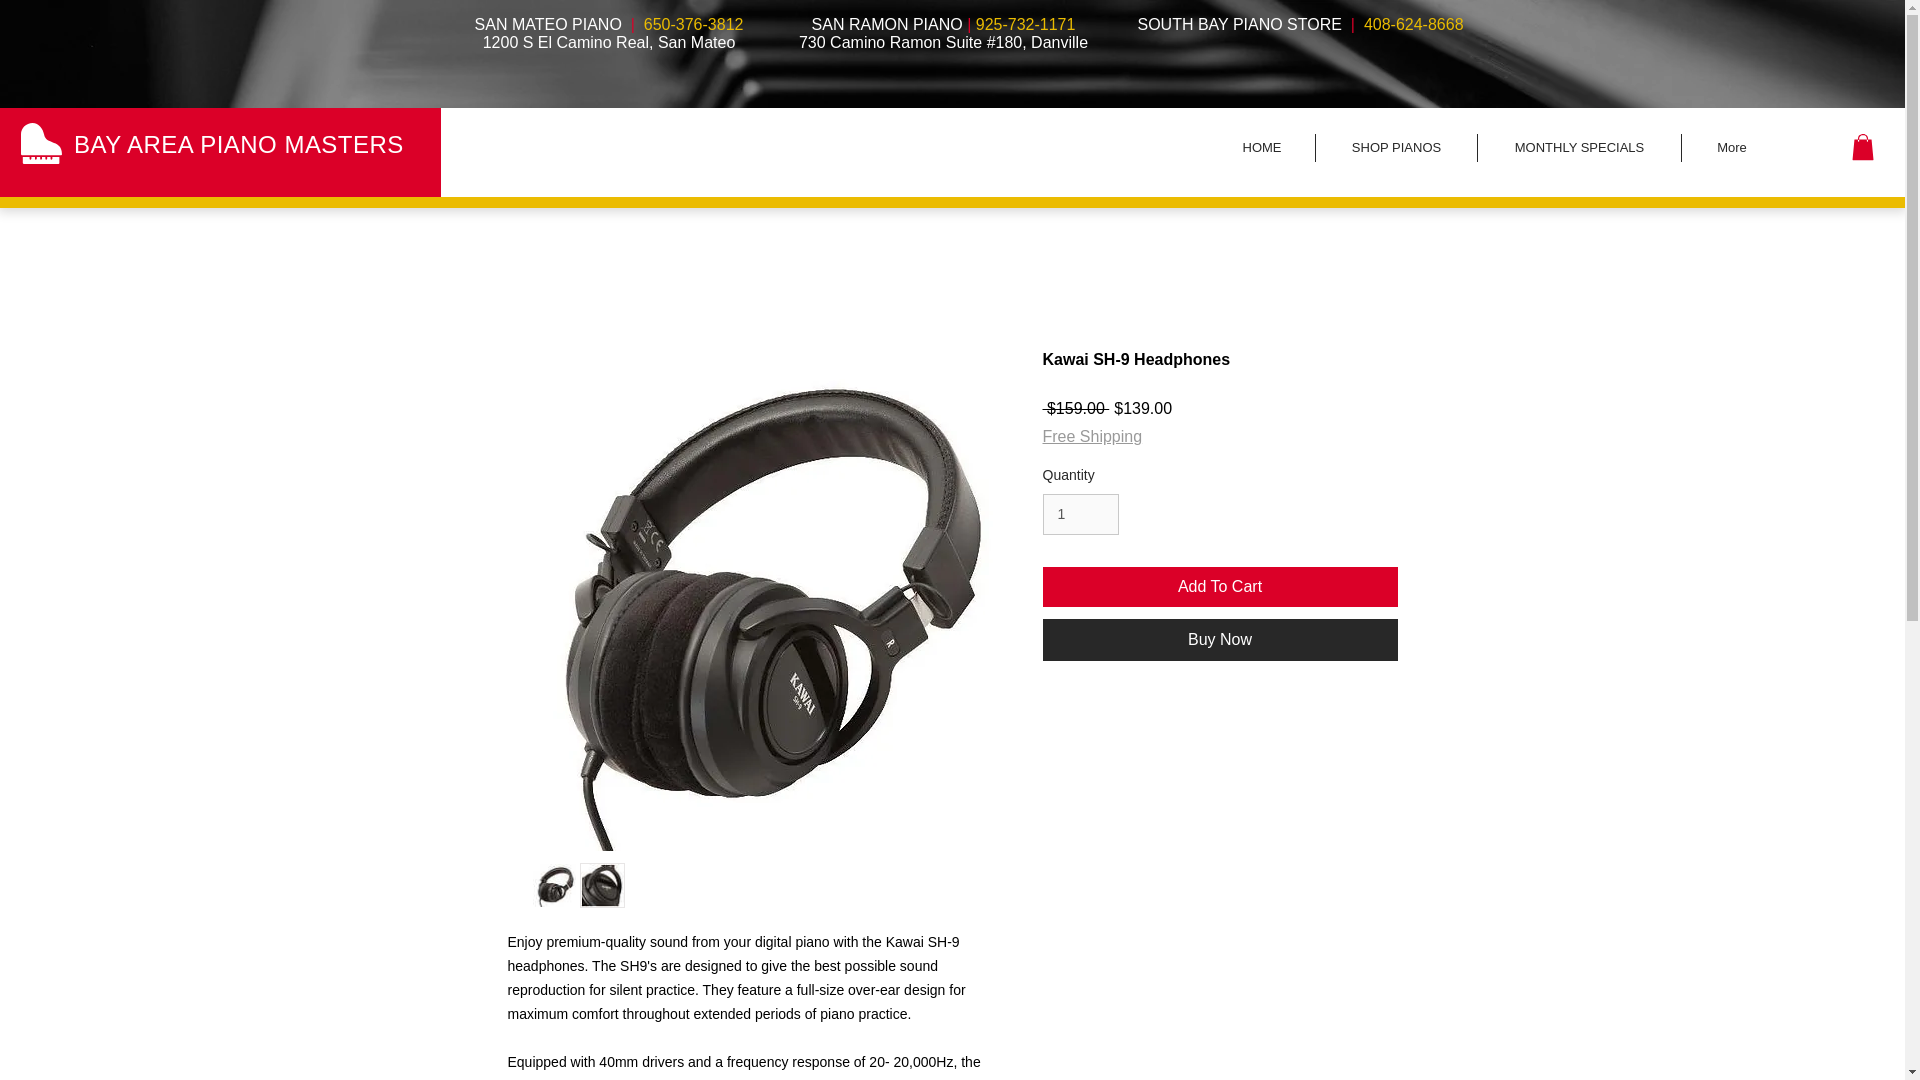  I want to click on 650-376-3812, so click(694, 24).